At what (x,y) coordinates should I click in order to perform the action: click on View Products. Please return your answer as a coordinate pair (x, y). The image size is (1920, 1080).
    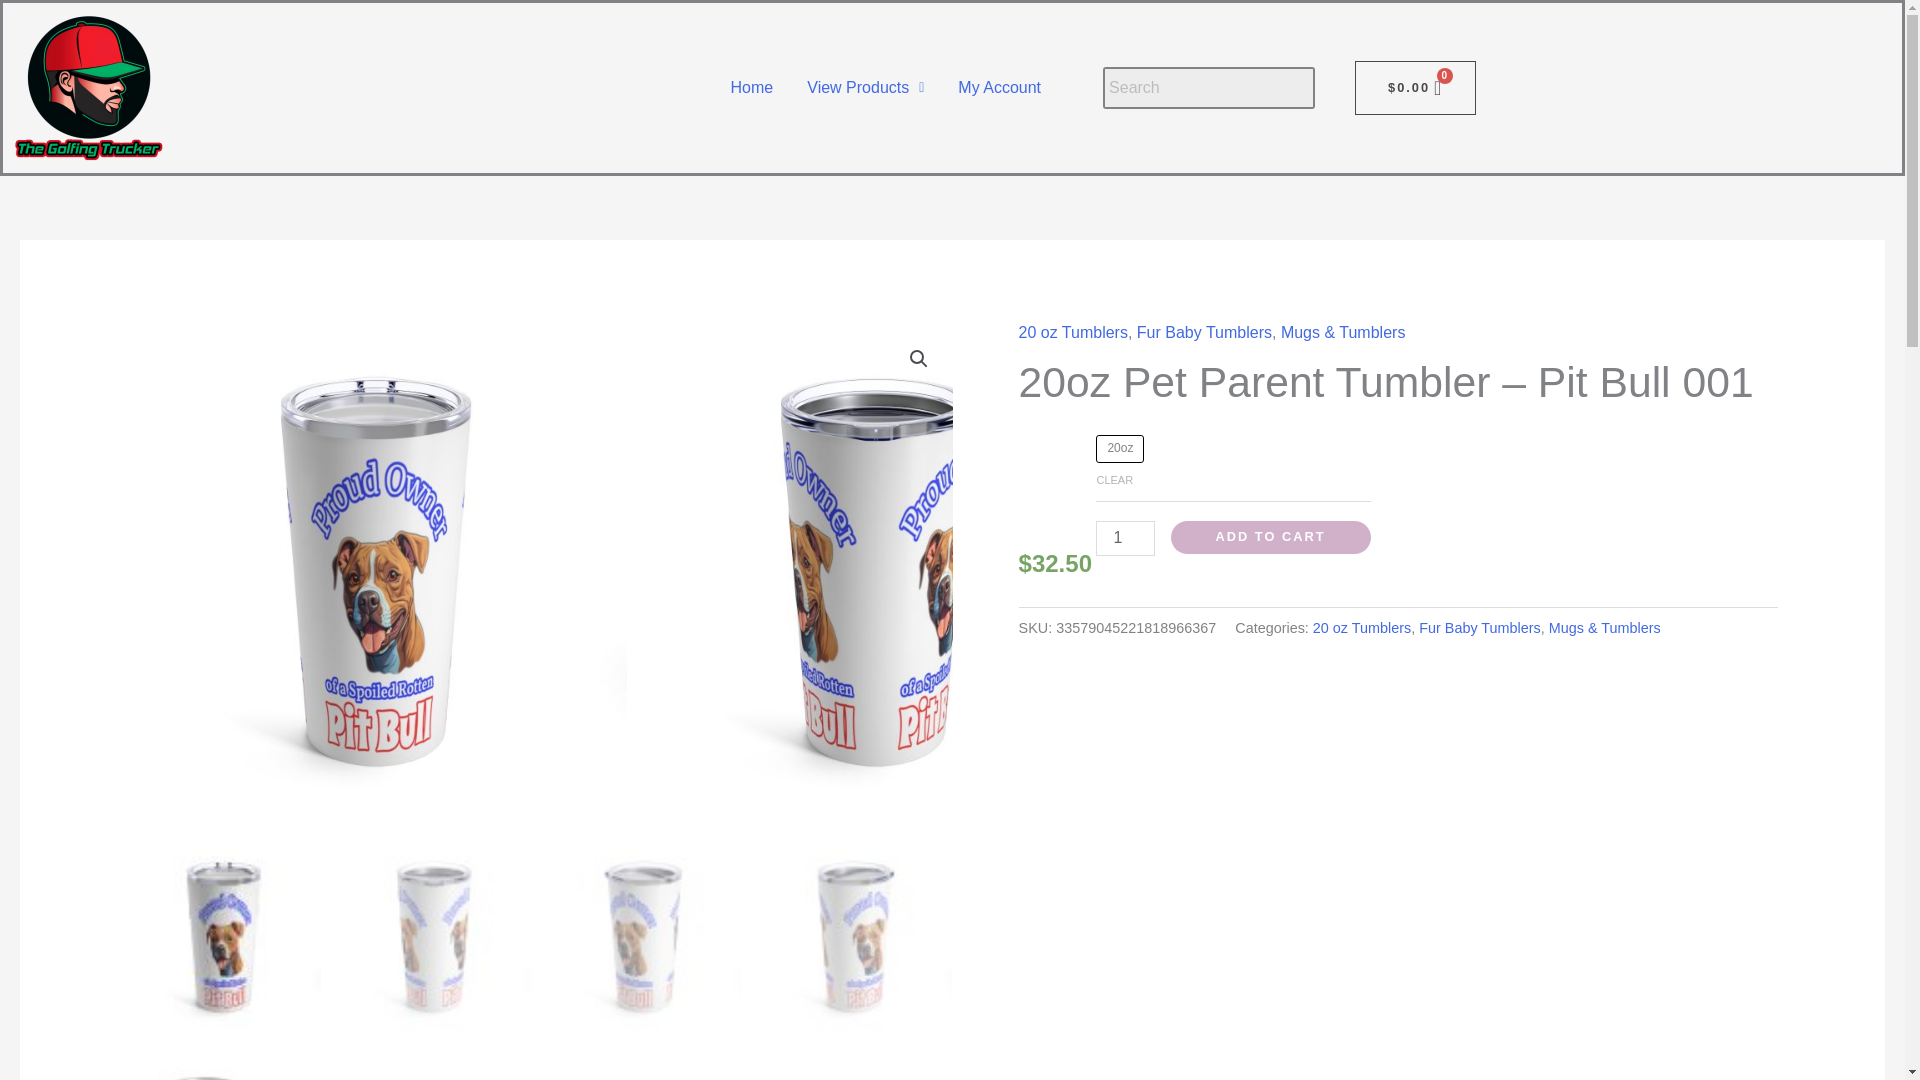
    Looking at the image, I should click on (864, 88).